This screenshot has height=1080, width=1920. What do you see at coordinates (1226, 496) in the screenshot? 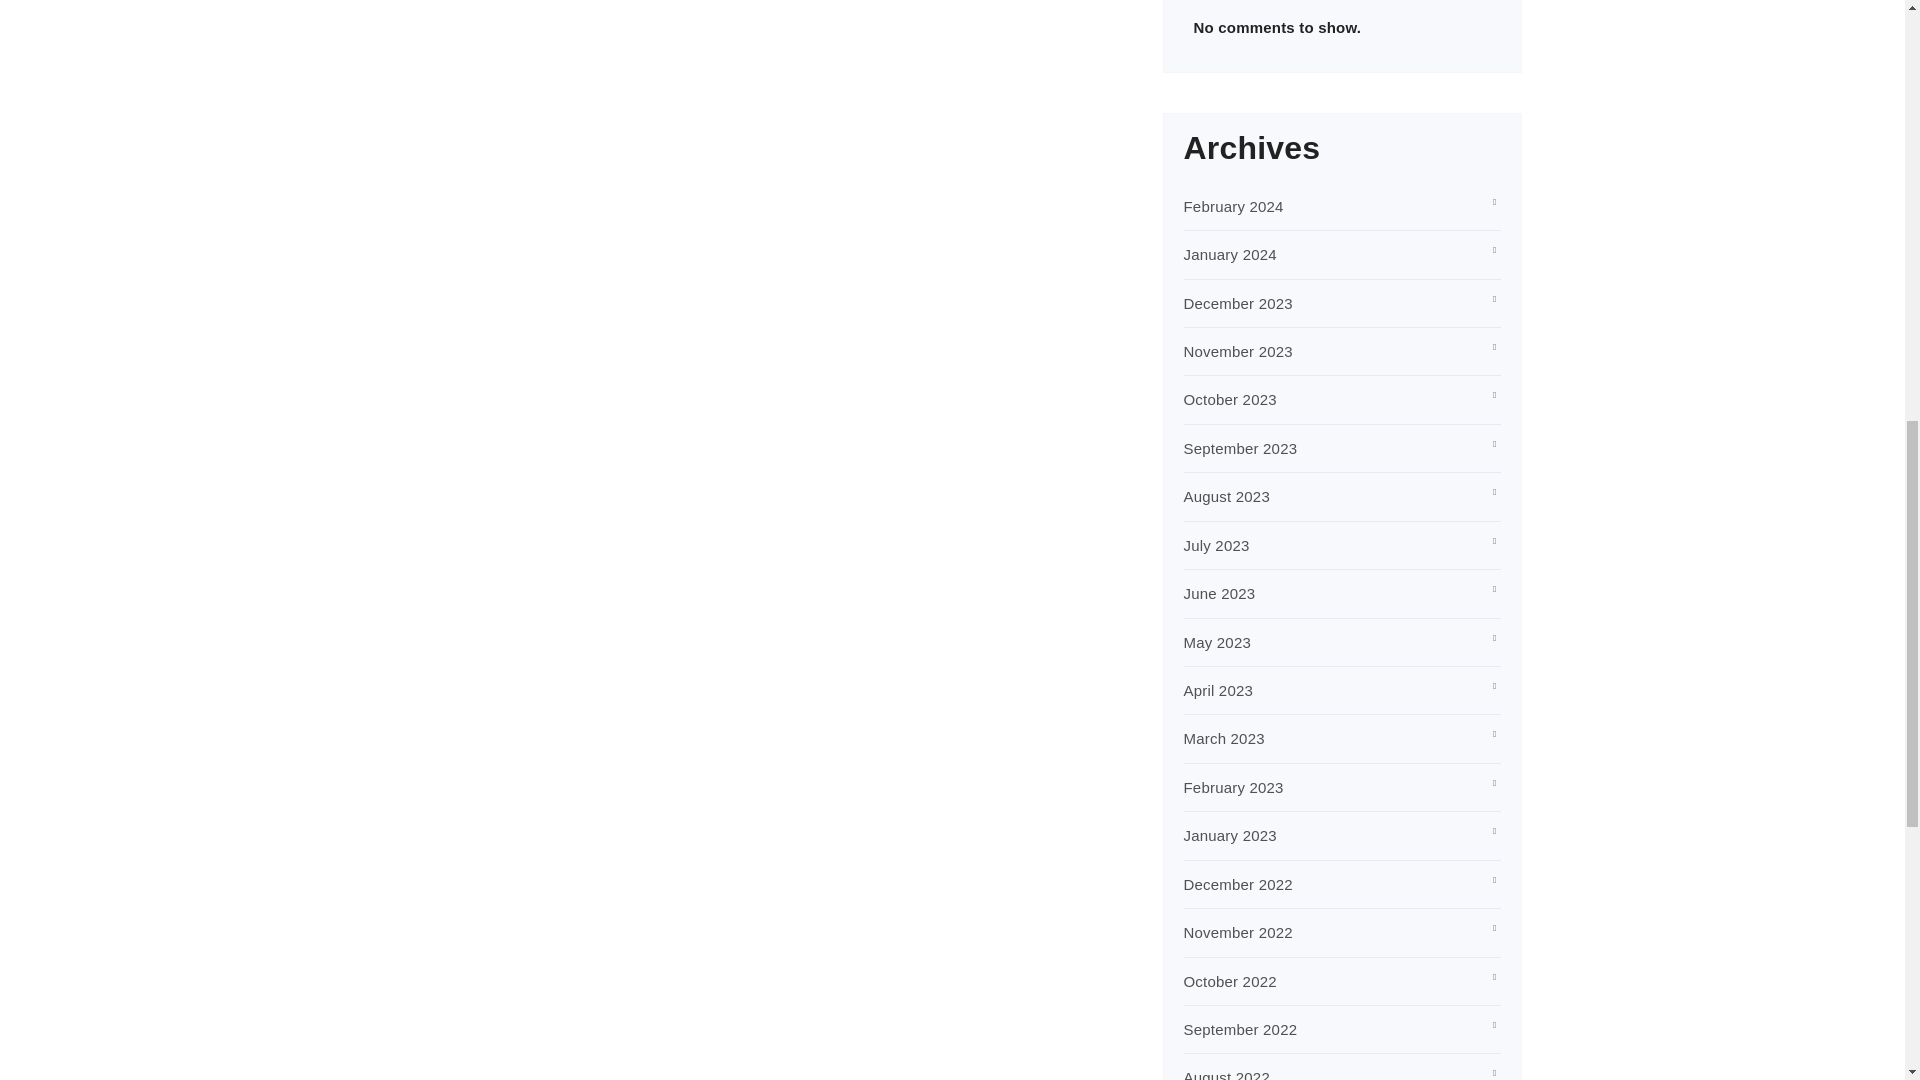
I see `August 2023` at bounding box center [1226, 496].